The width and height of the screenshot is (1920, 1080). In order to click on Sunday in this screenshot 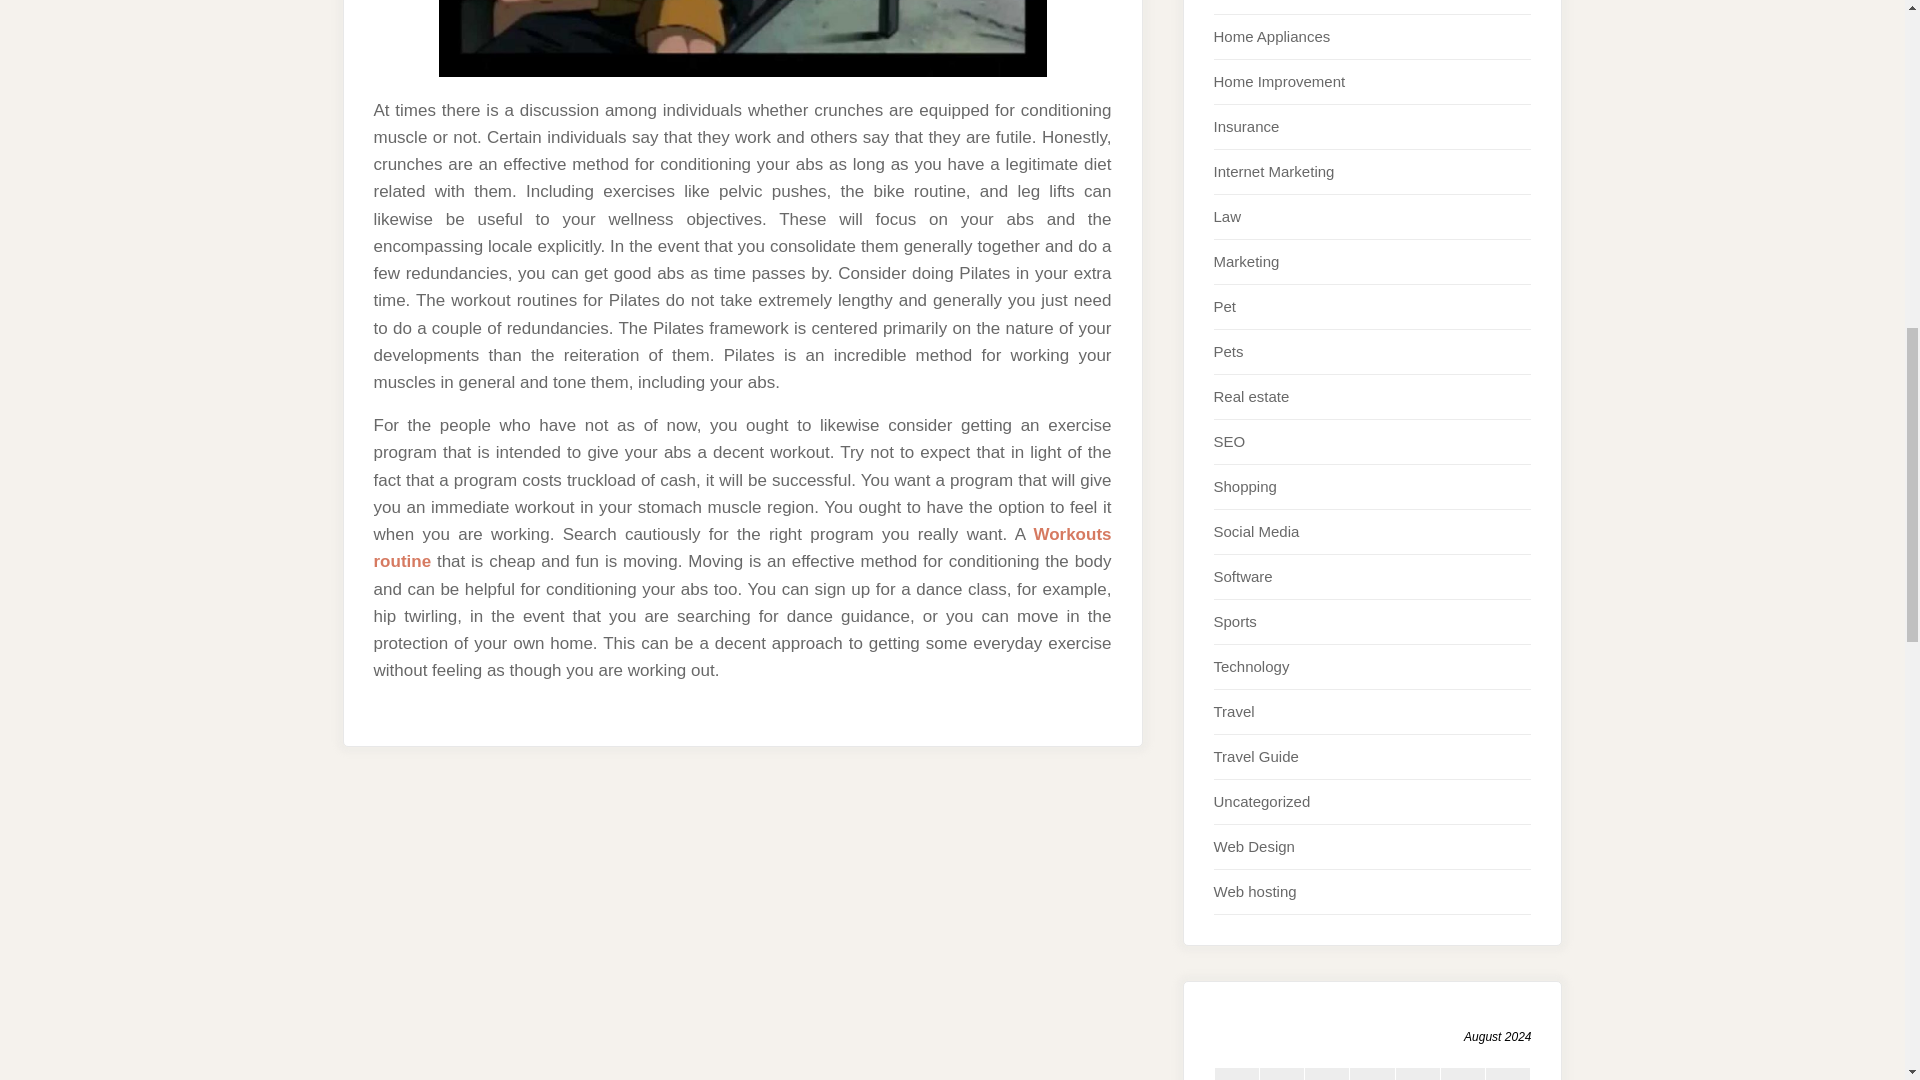, I will do `click(1508, 1074)`.